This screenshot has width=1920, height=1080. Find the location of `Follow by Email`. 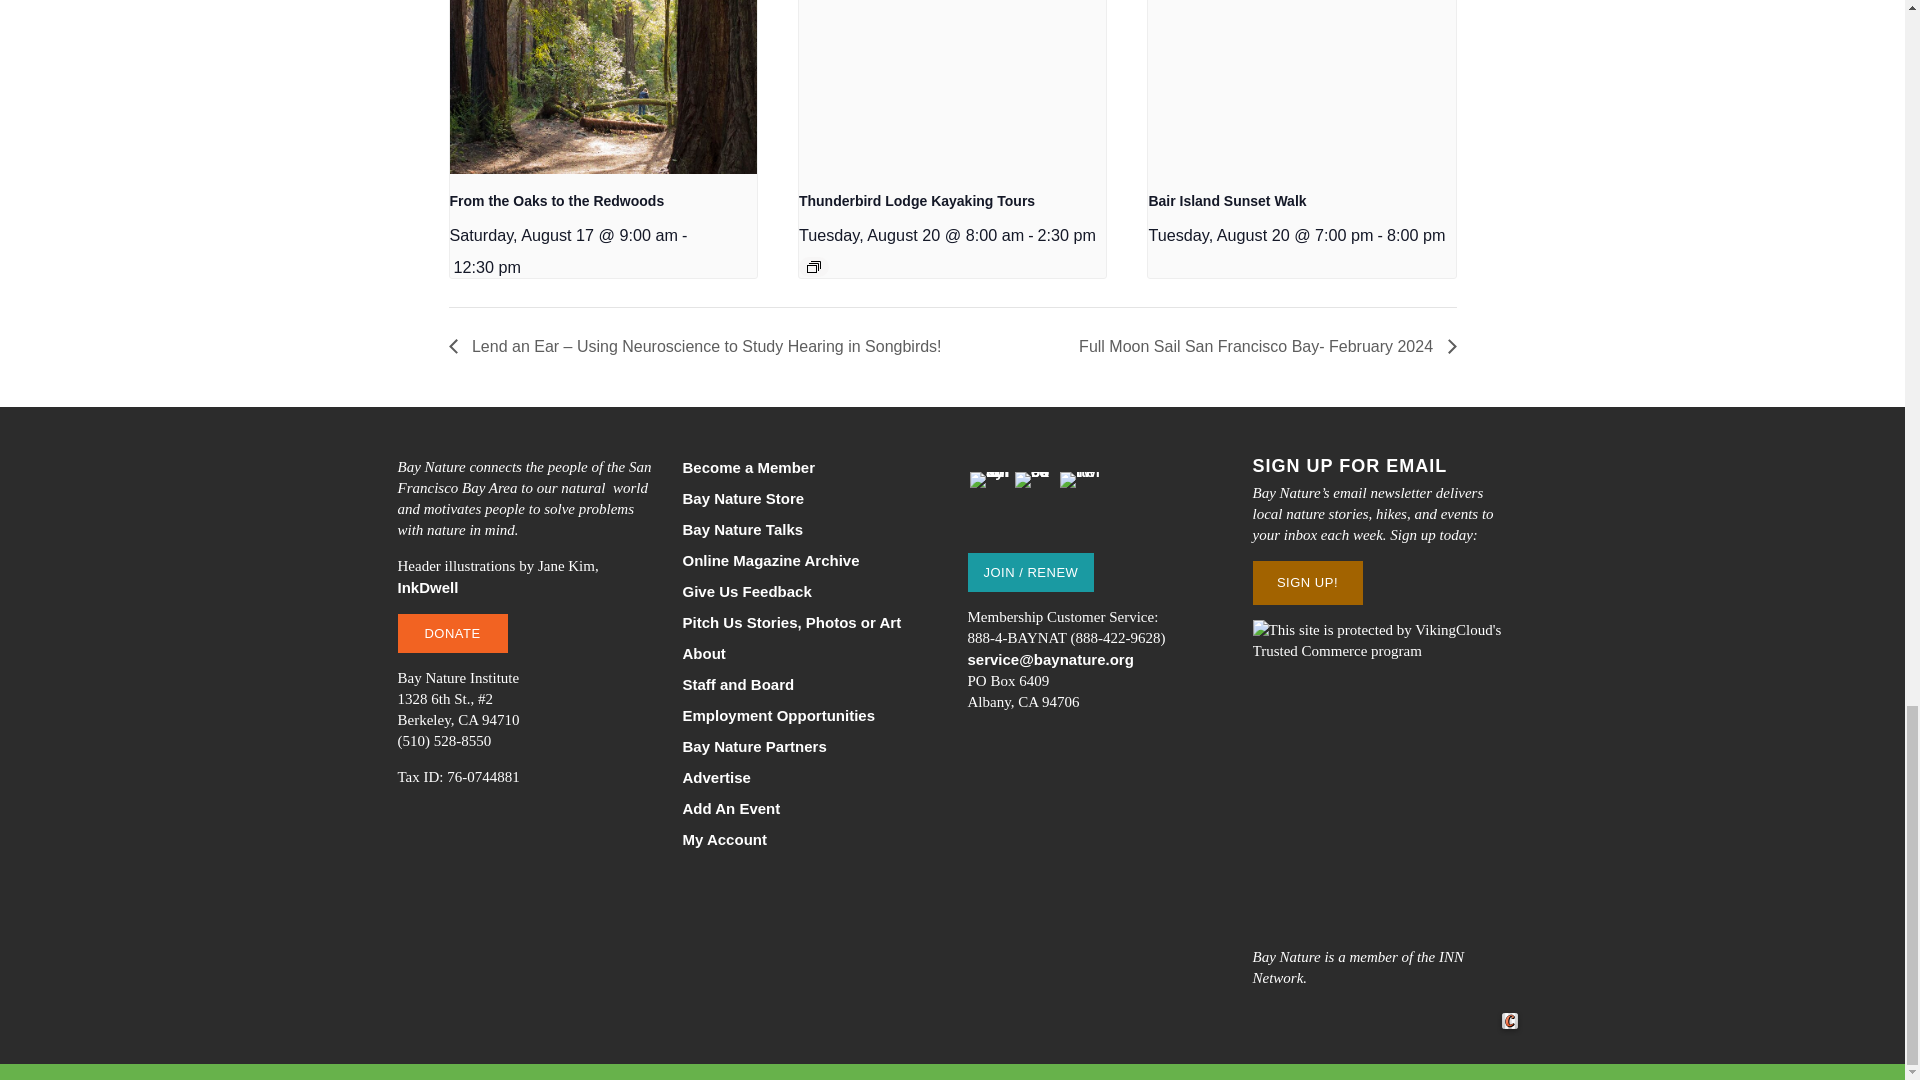

Follow by Email is located at coordinates (989, 491).